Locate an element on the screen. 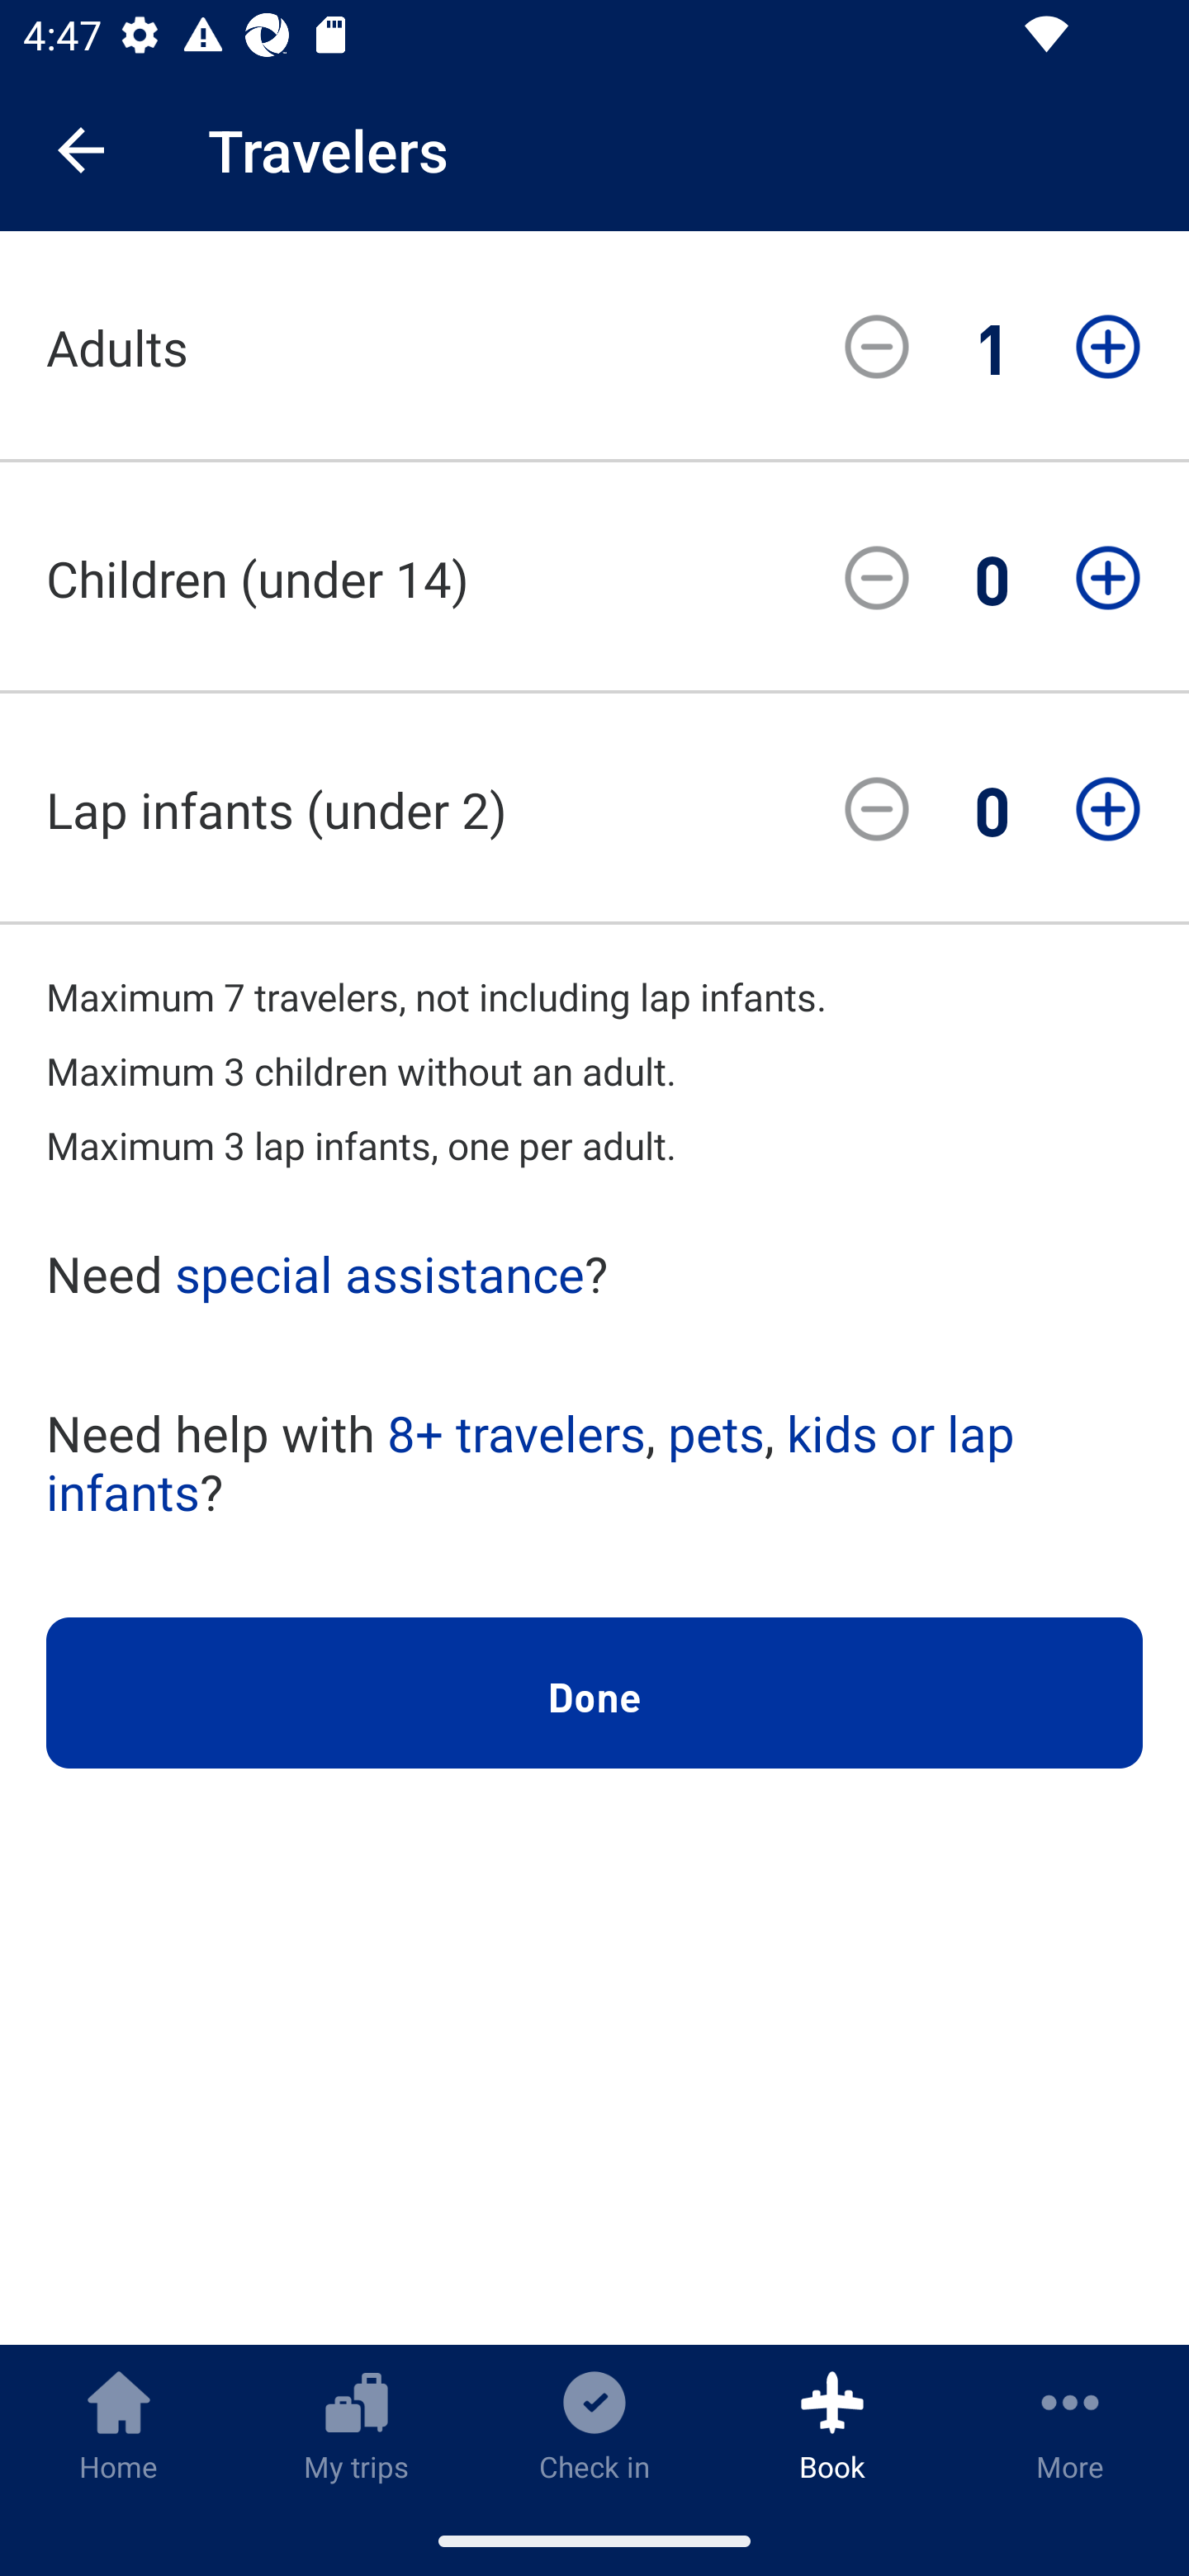 The height and width of the screenshot is (2576, 1189). Increase adults is located at coordinates (1108, 346).